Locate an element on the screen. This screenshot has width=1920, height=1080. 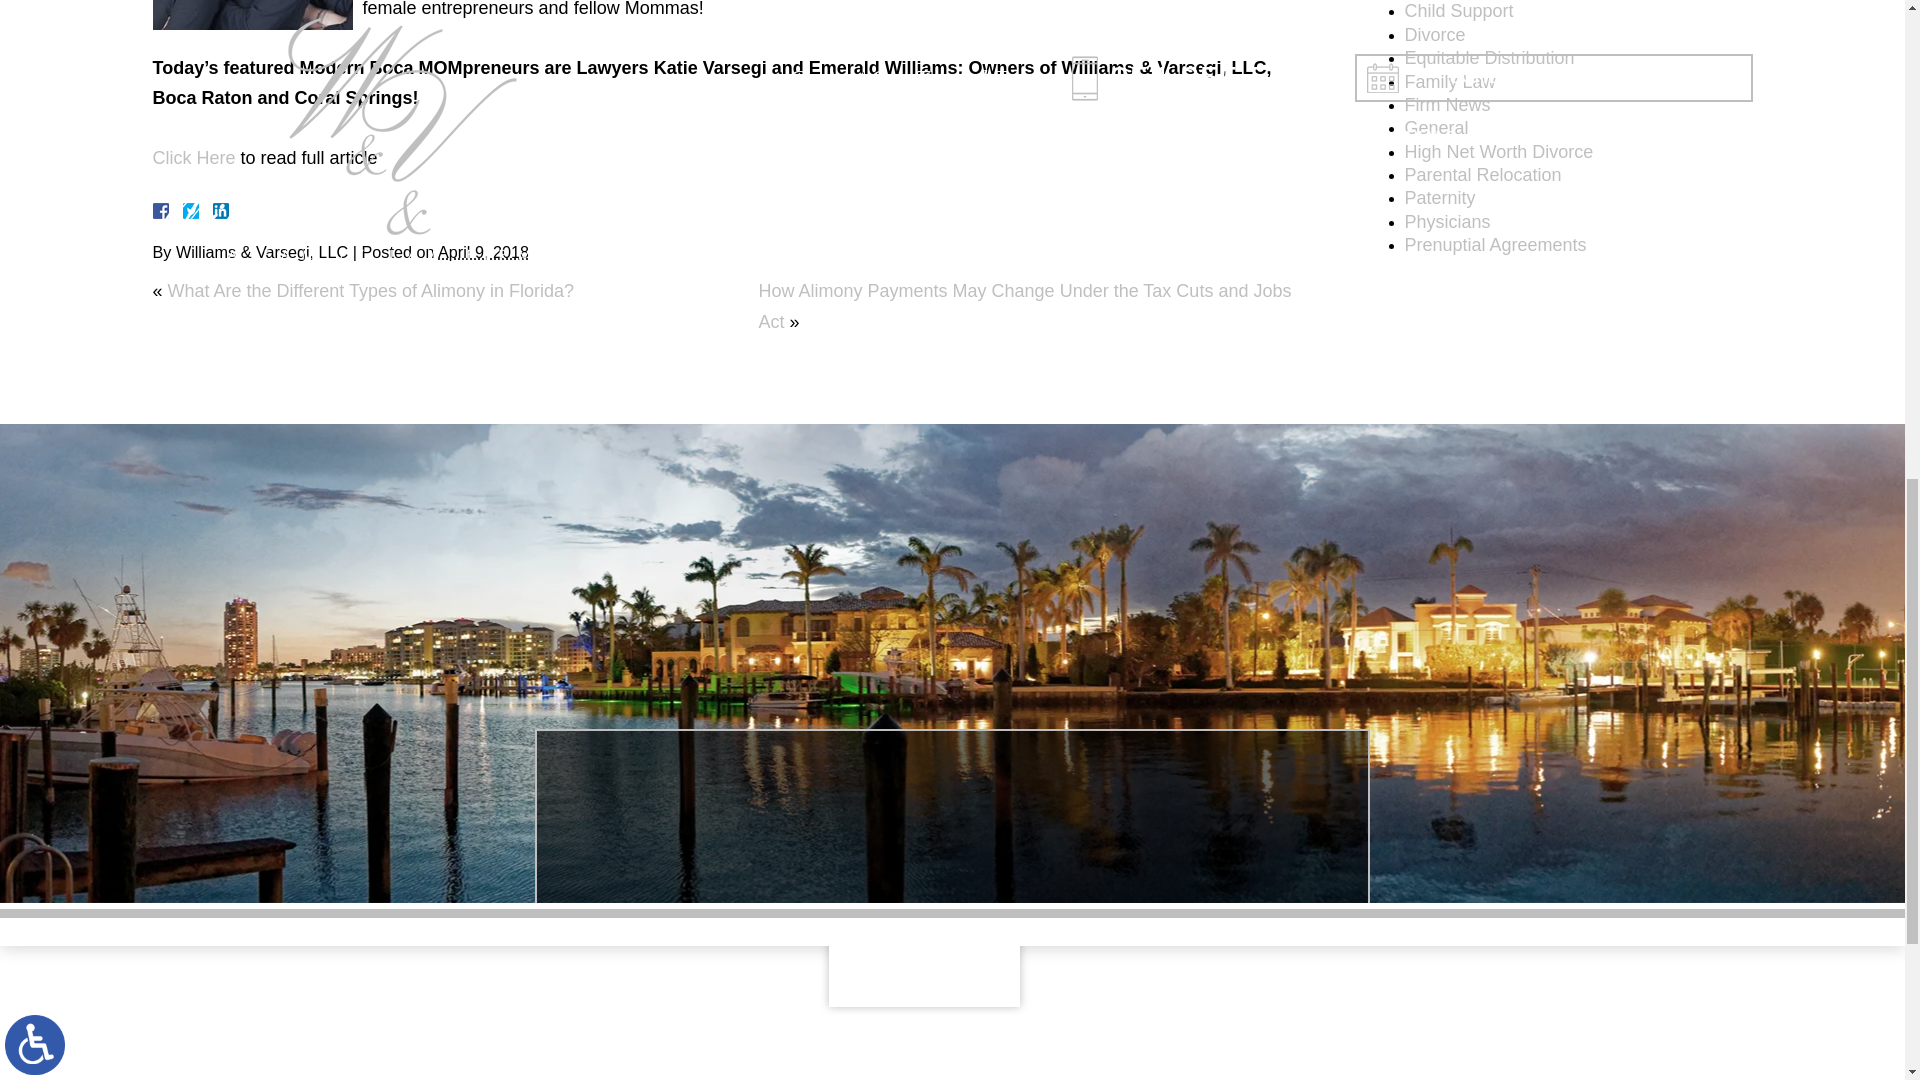
Facebook is located at coordinates (183, 211).